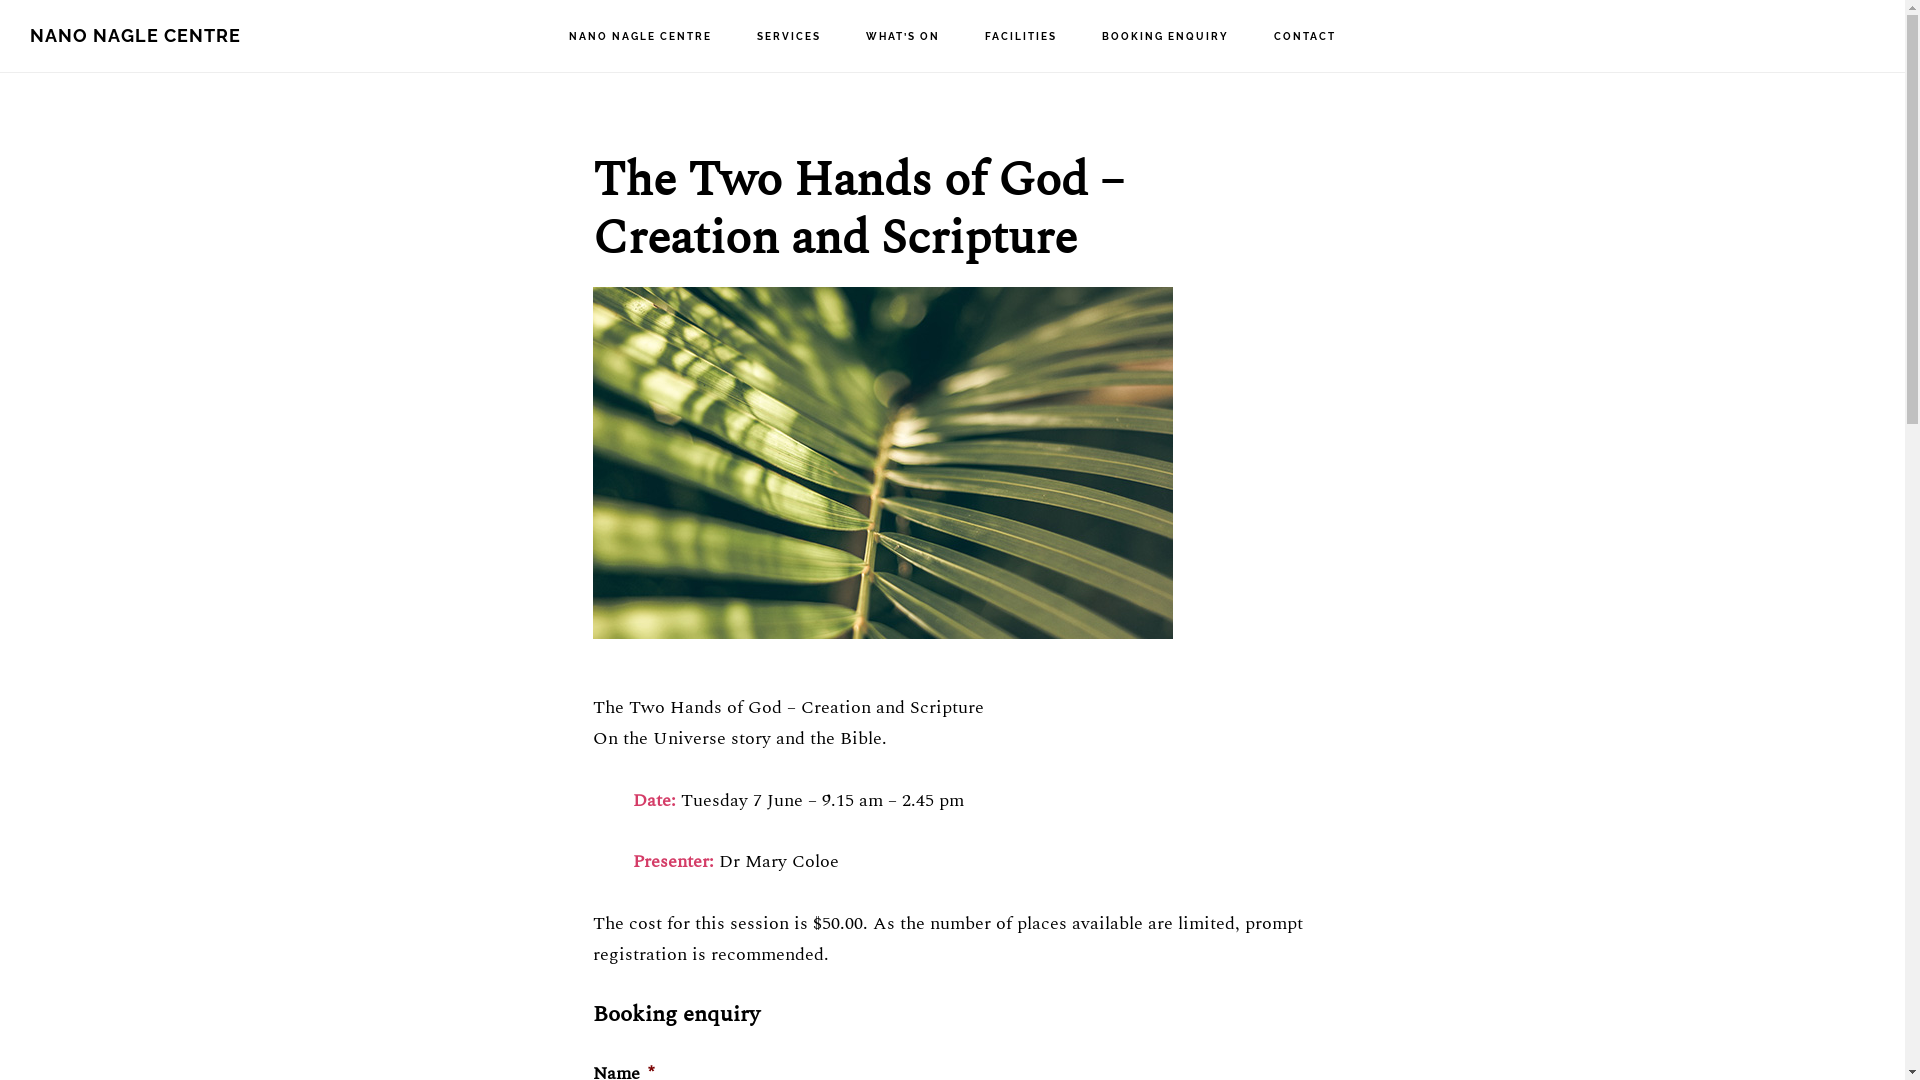 This screenshot has height=1080, width=1920. What do you see at coordinates (1166, 37) in the screenshot?
I see `BOOKING ENQUIRY` at bounding box center [1166, 37].